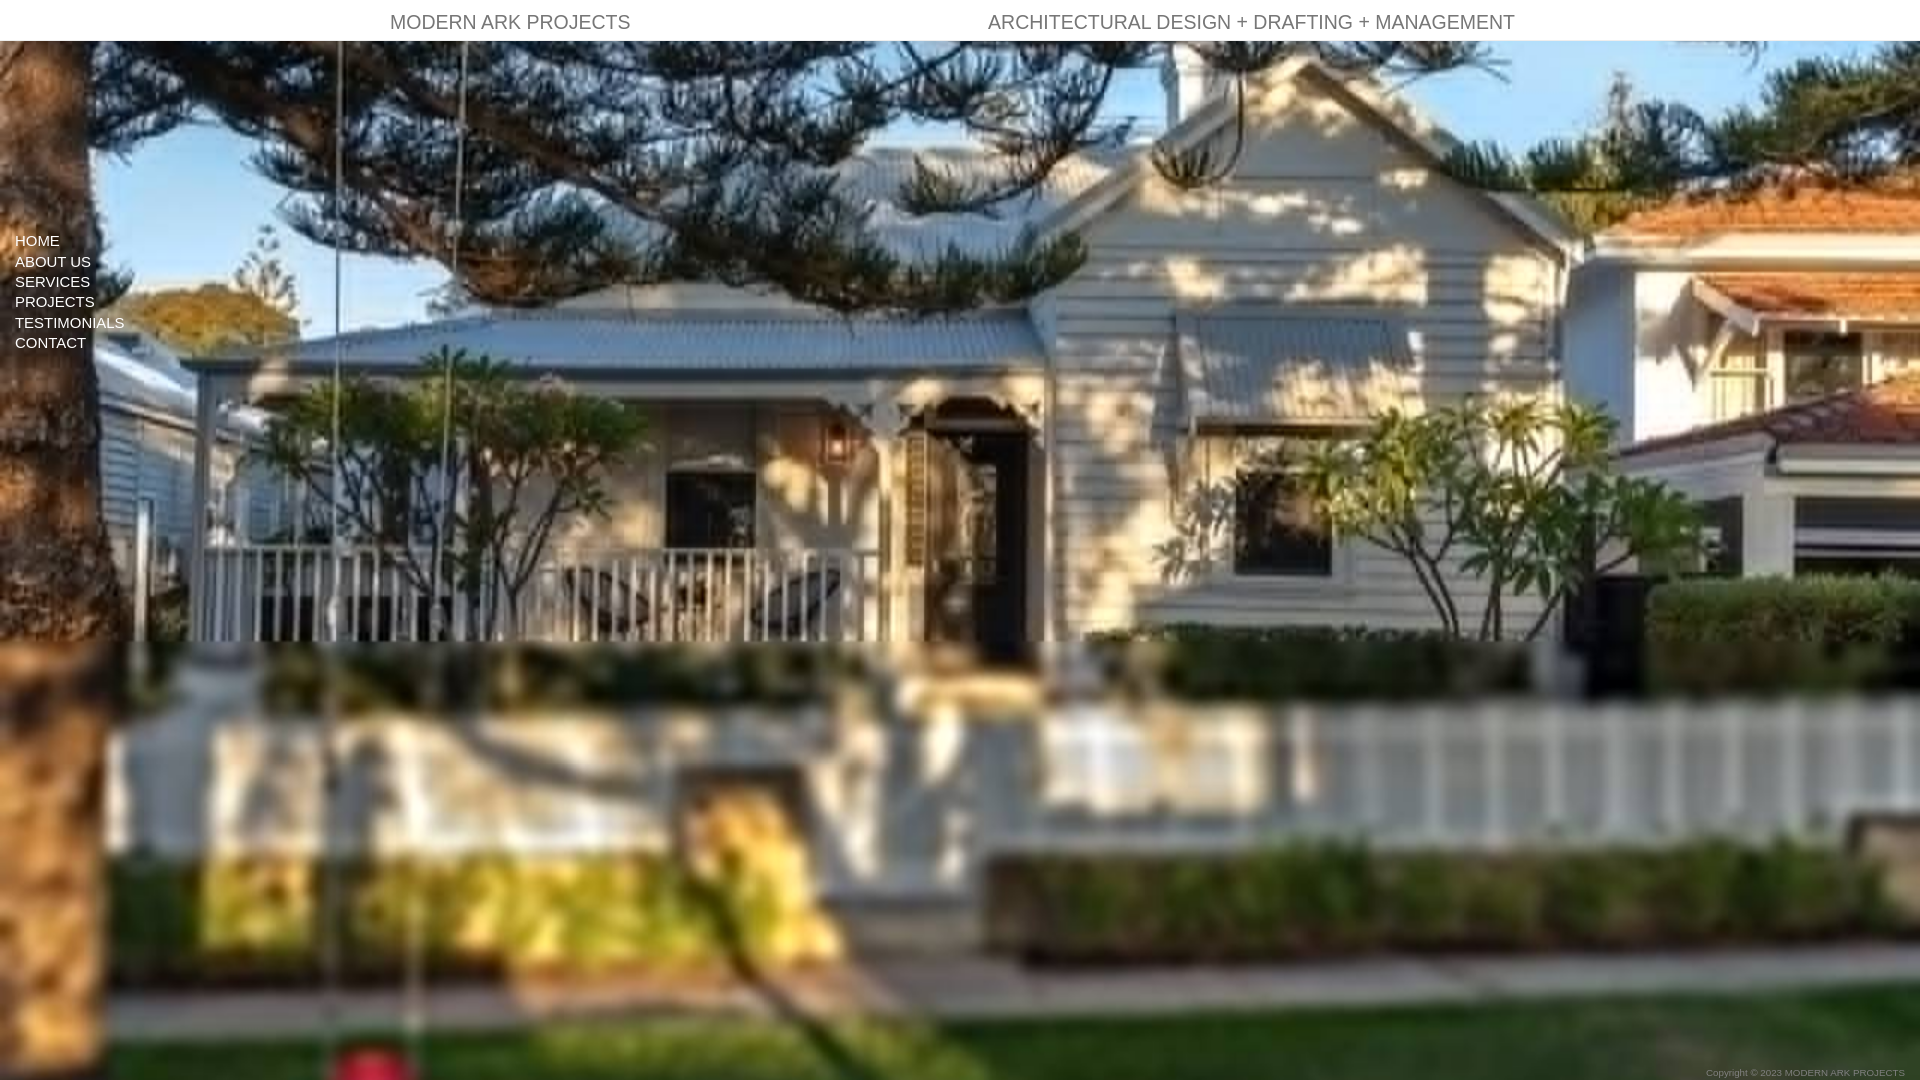 Image resolution: width=1920 pixels, height=1080 pixels. Describe the element at coordinates (106, 240) in the screenshot. I see `HOME` at that location.